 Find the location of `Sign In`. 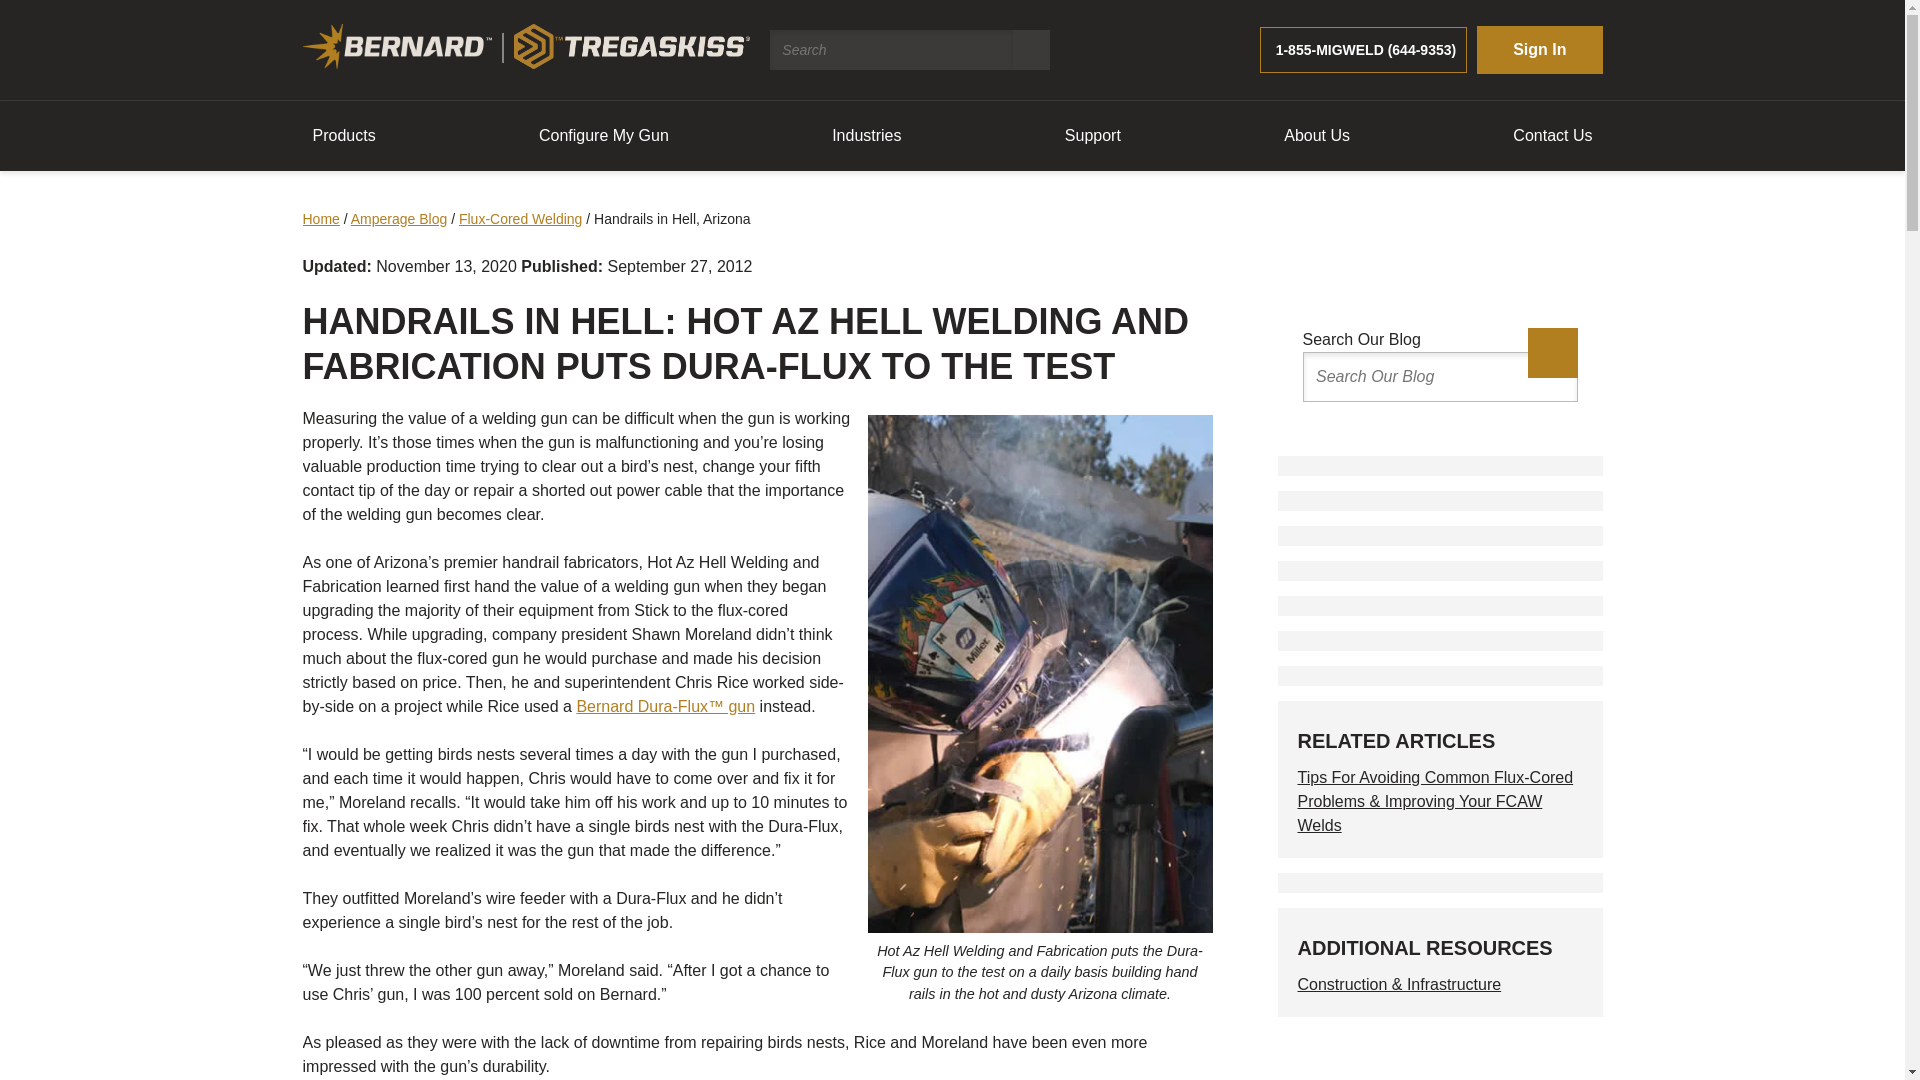

Sign In is located at coordinates (1538, 50).